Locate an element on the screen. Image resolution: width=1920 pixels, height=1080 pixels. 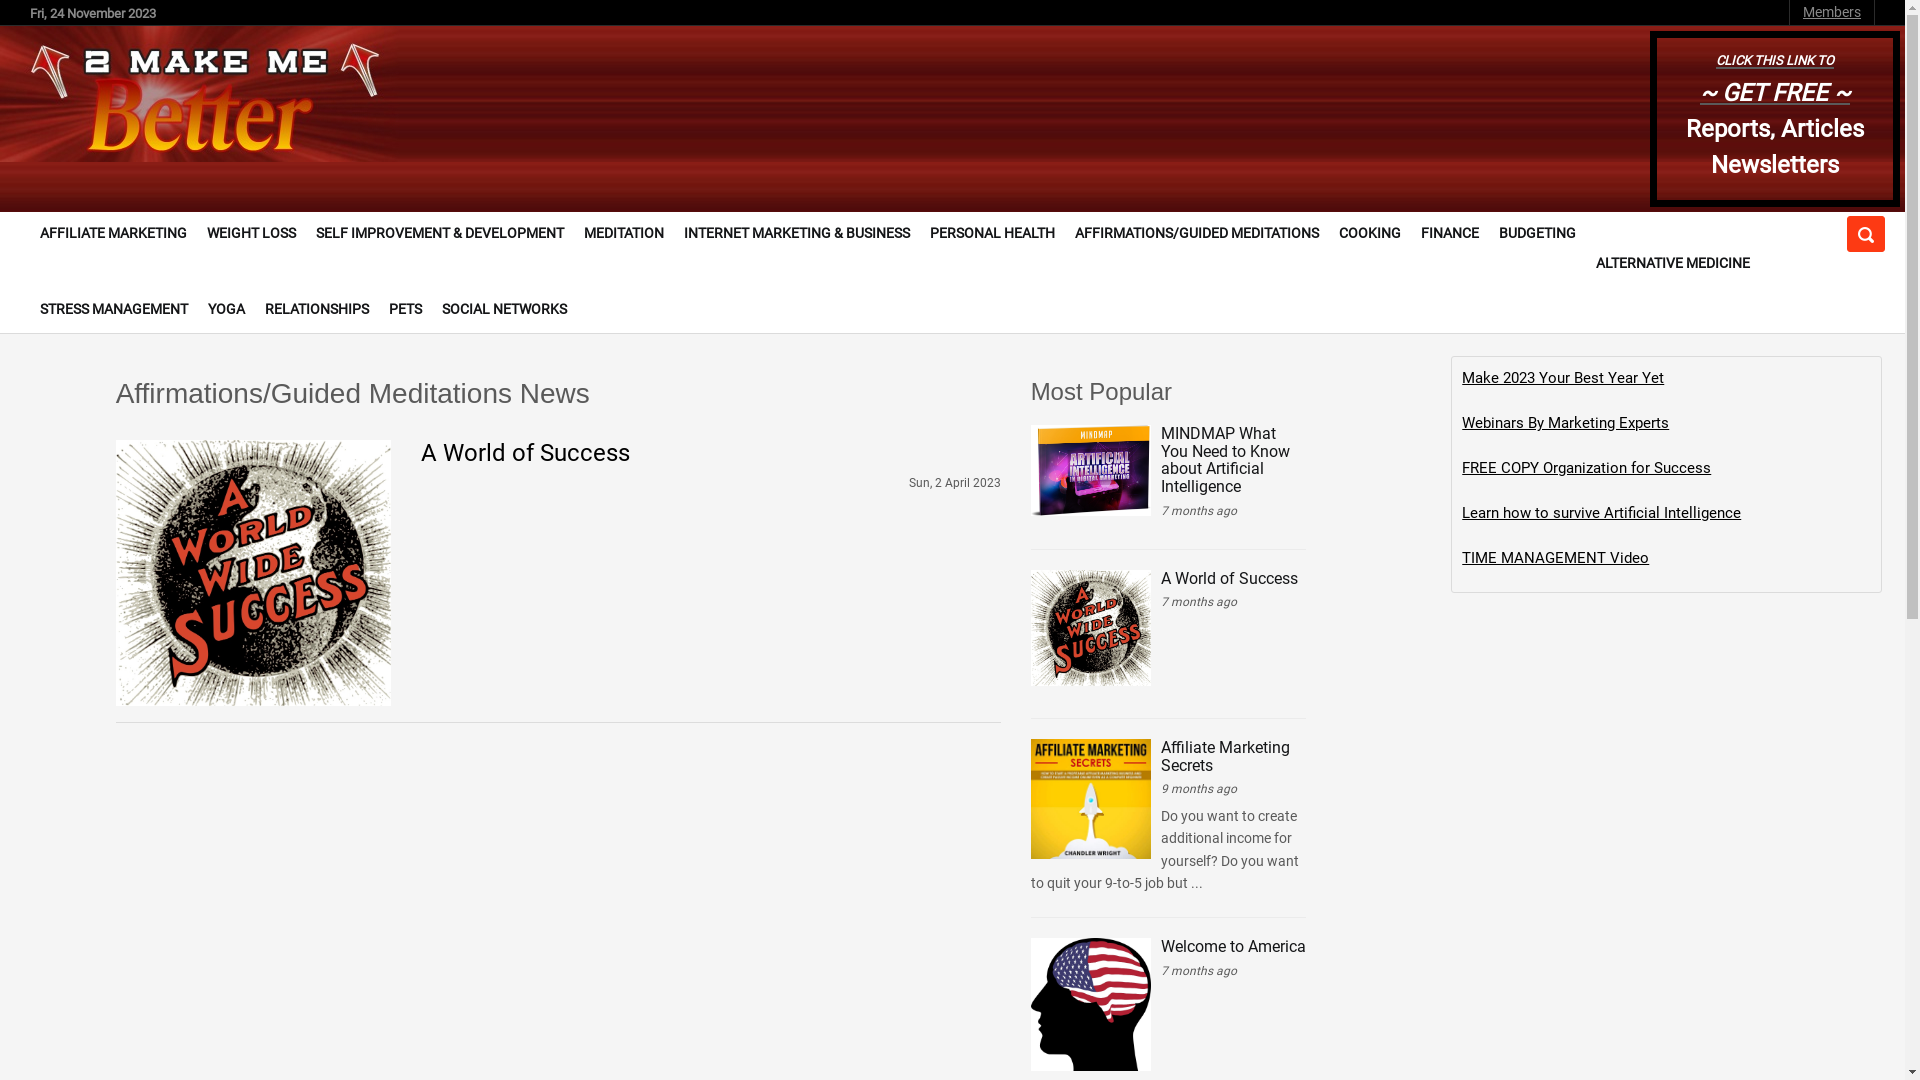
Make 2023 Your Best Year Yet is located at coordinates (1563, 378).